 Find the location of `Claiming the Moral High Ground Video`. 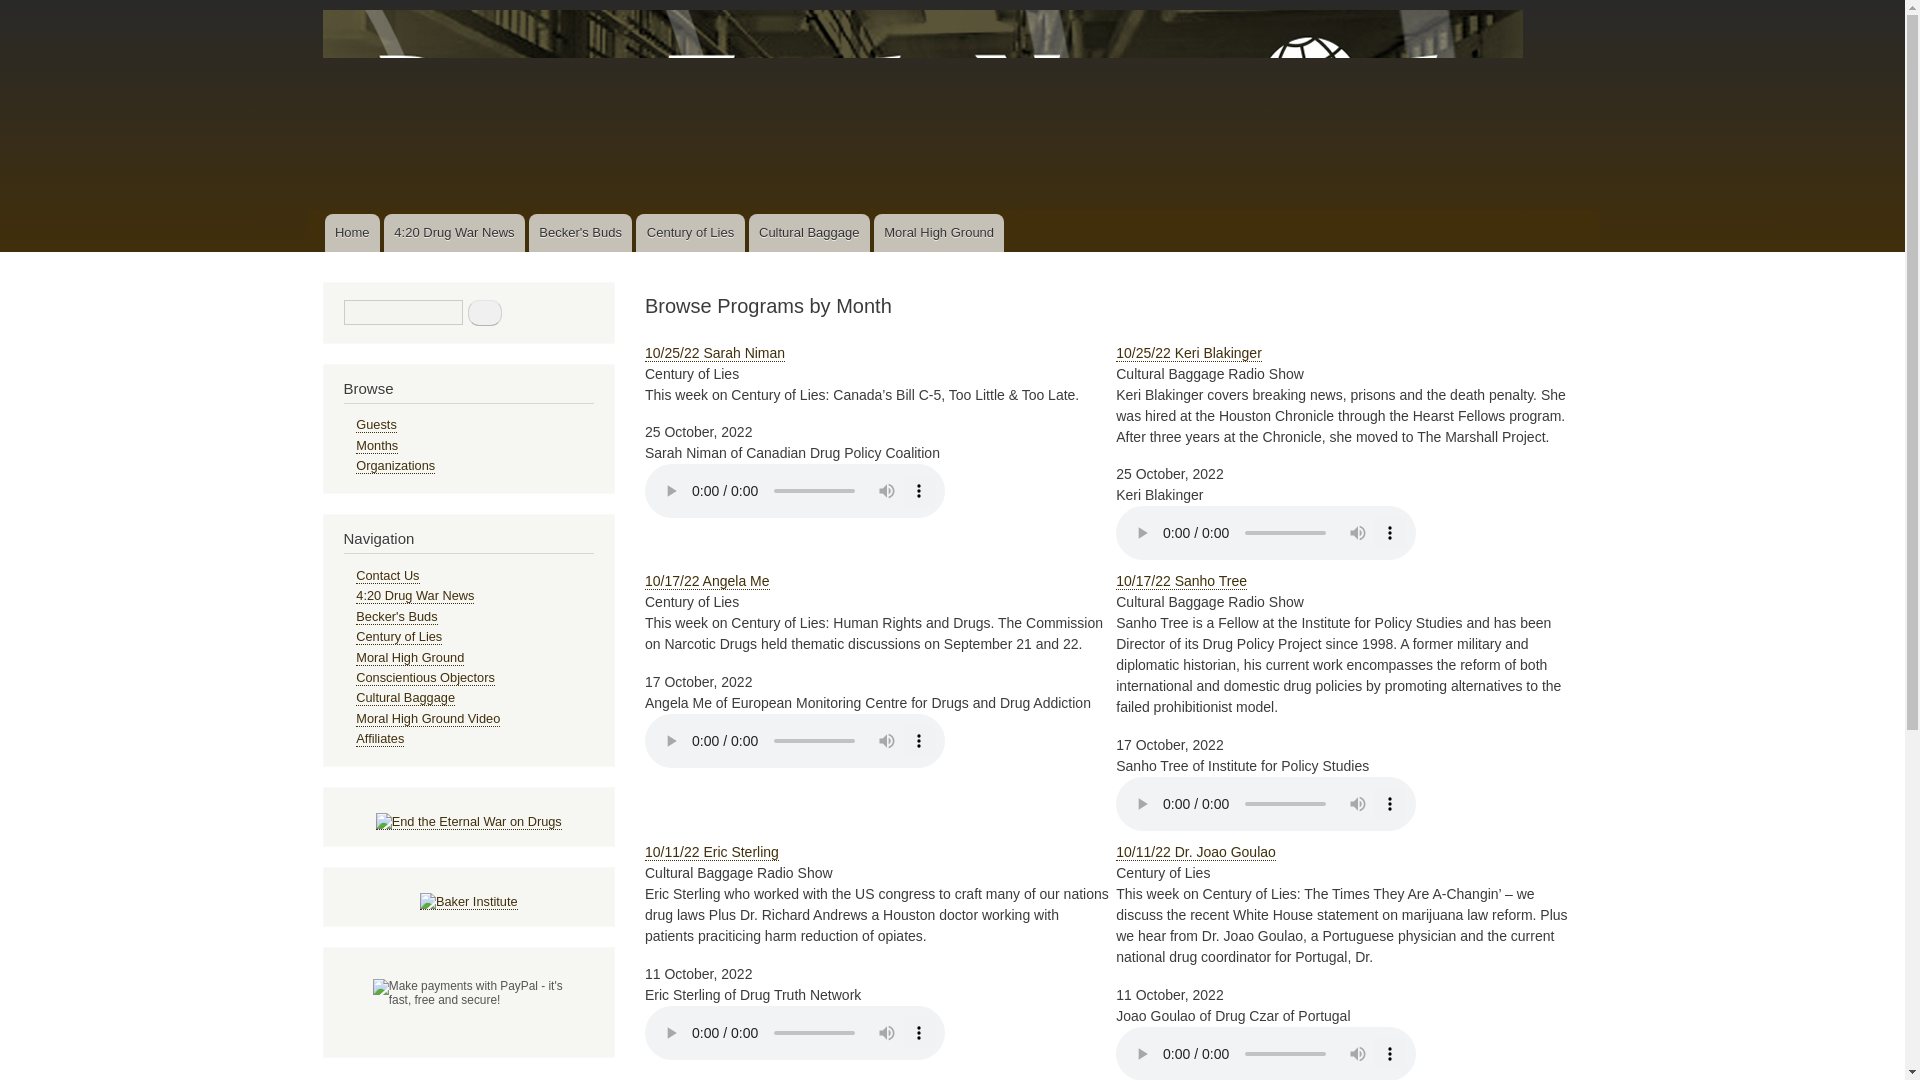

Claiming the Moral High Ground Video is located at coordinates (427, 718).